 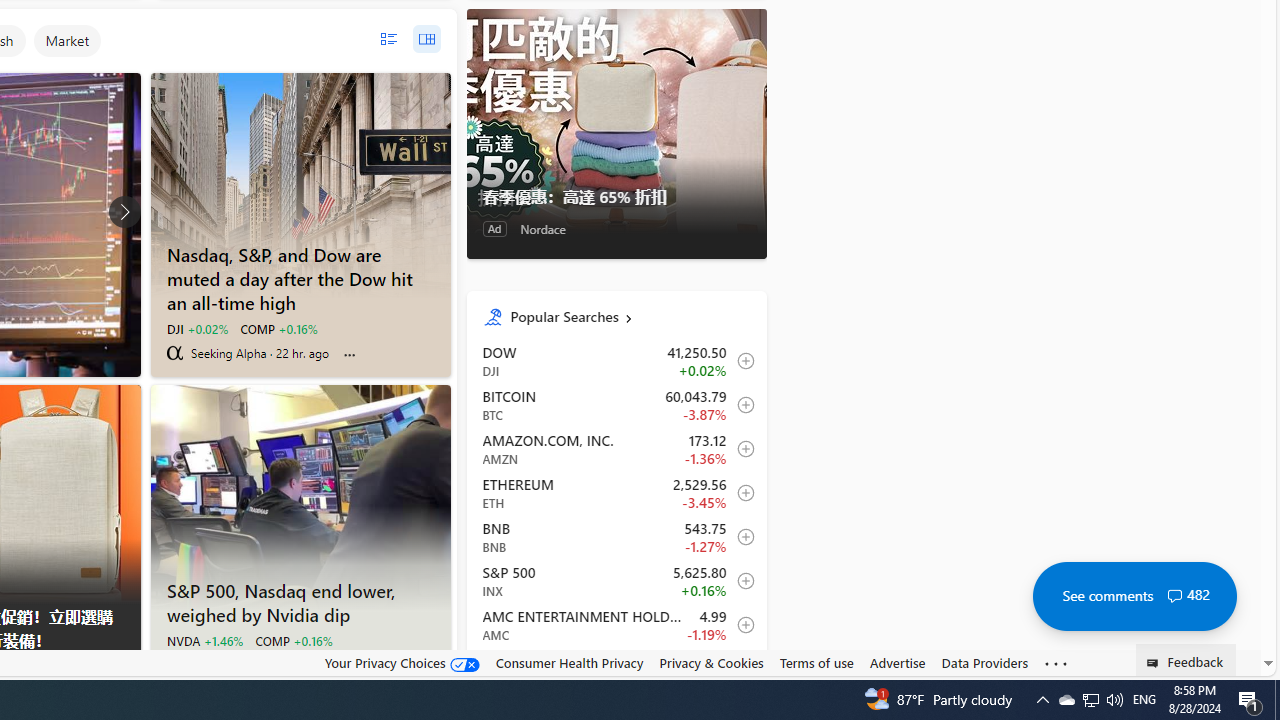 What do you see at coordinates (712, 662) in the screenshot?
I see `Privacy & Cookies` at bounding box center [712, 662].